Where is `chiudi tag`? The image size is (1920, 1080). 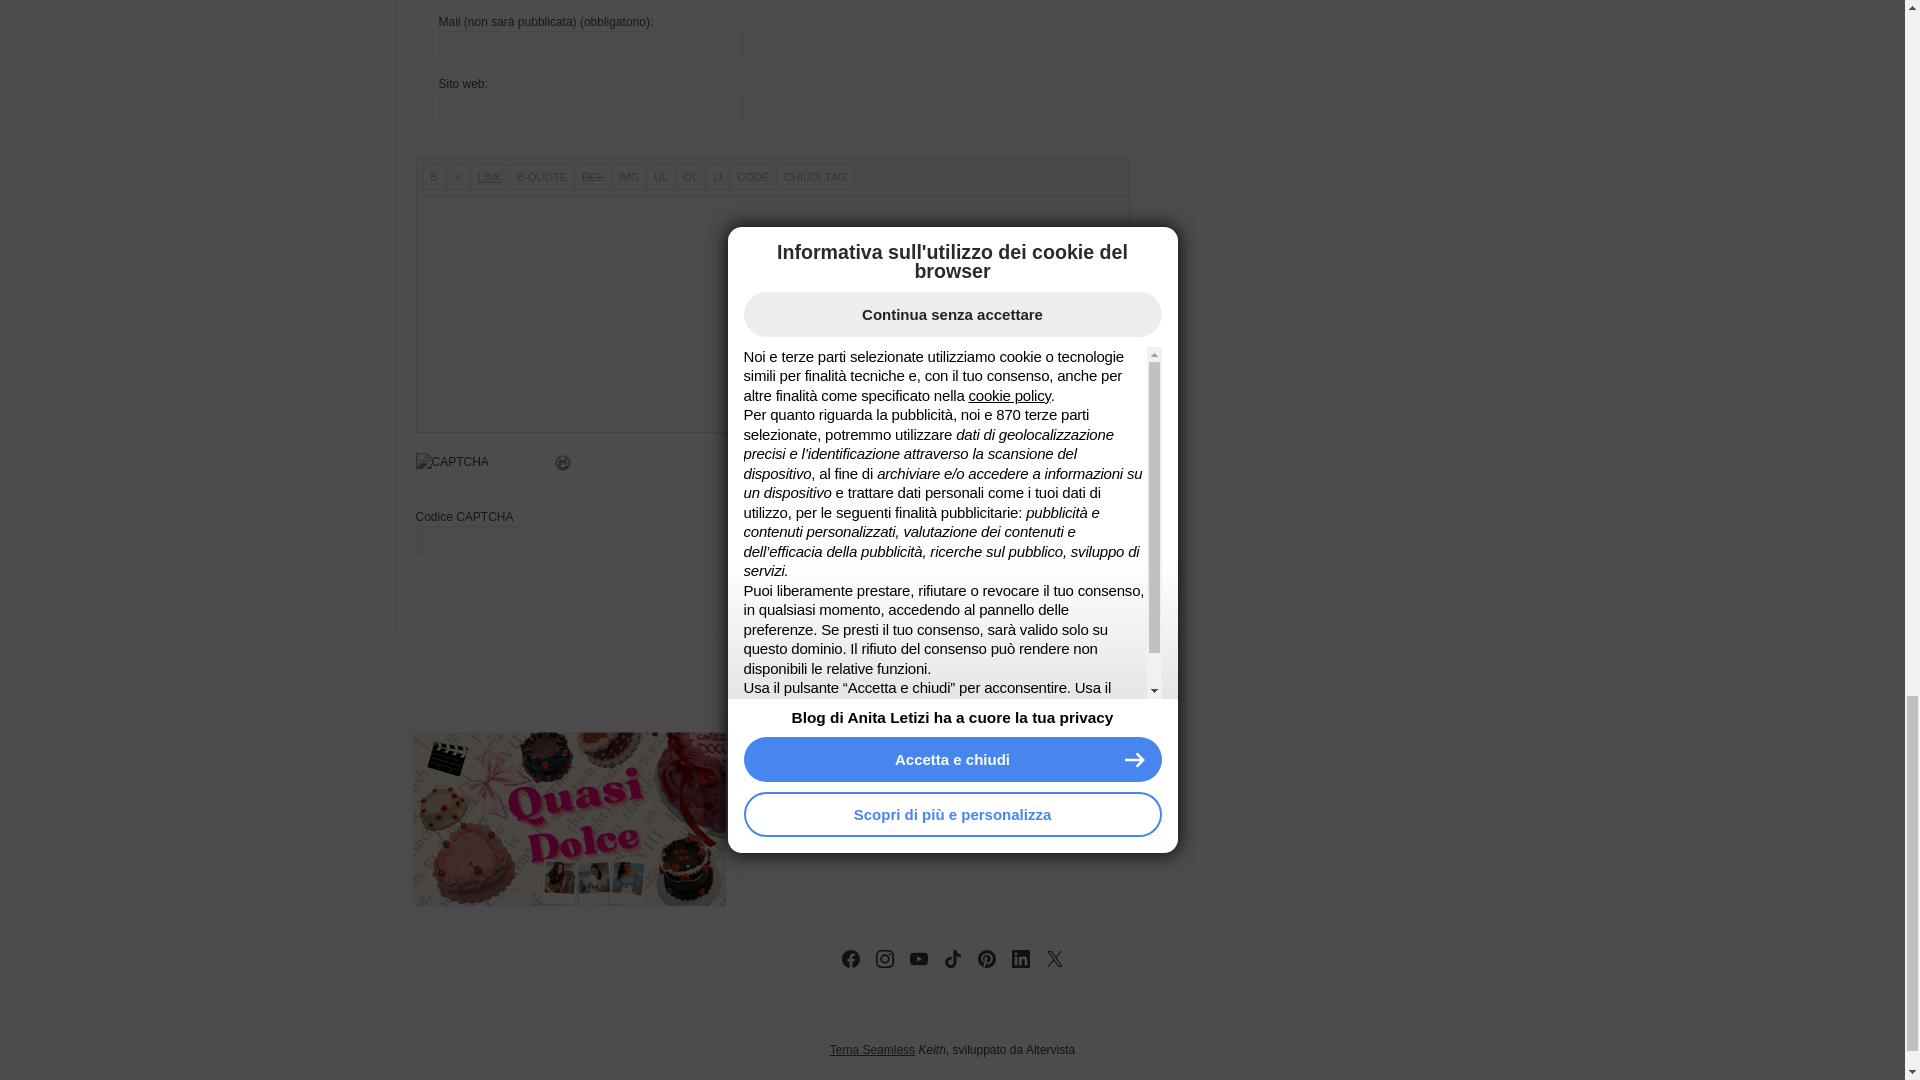
chiudi tag is located at coordinates (814, 177).